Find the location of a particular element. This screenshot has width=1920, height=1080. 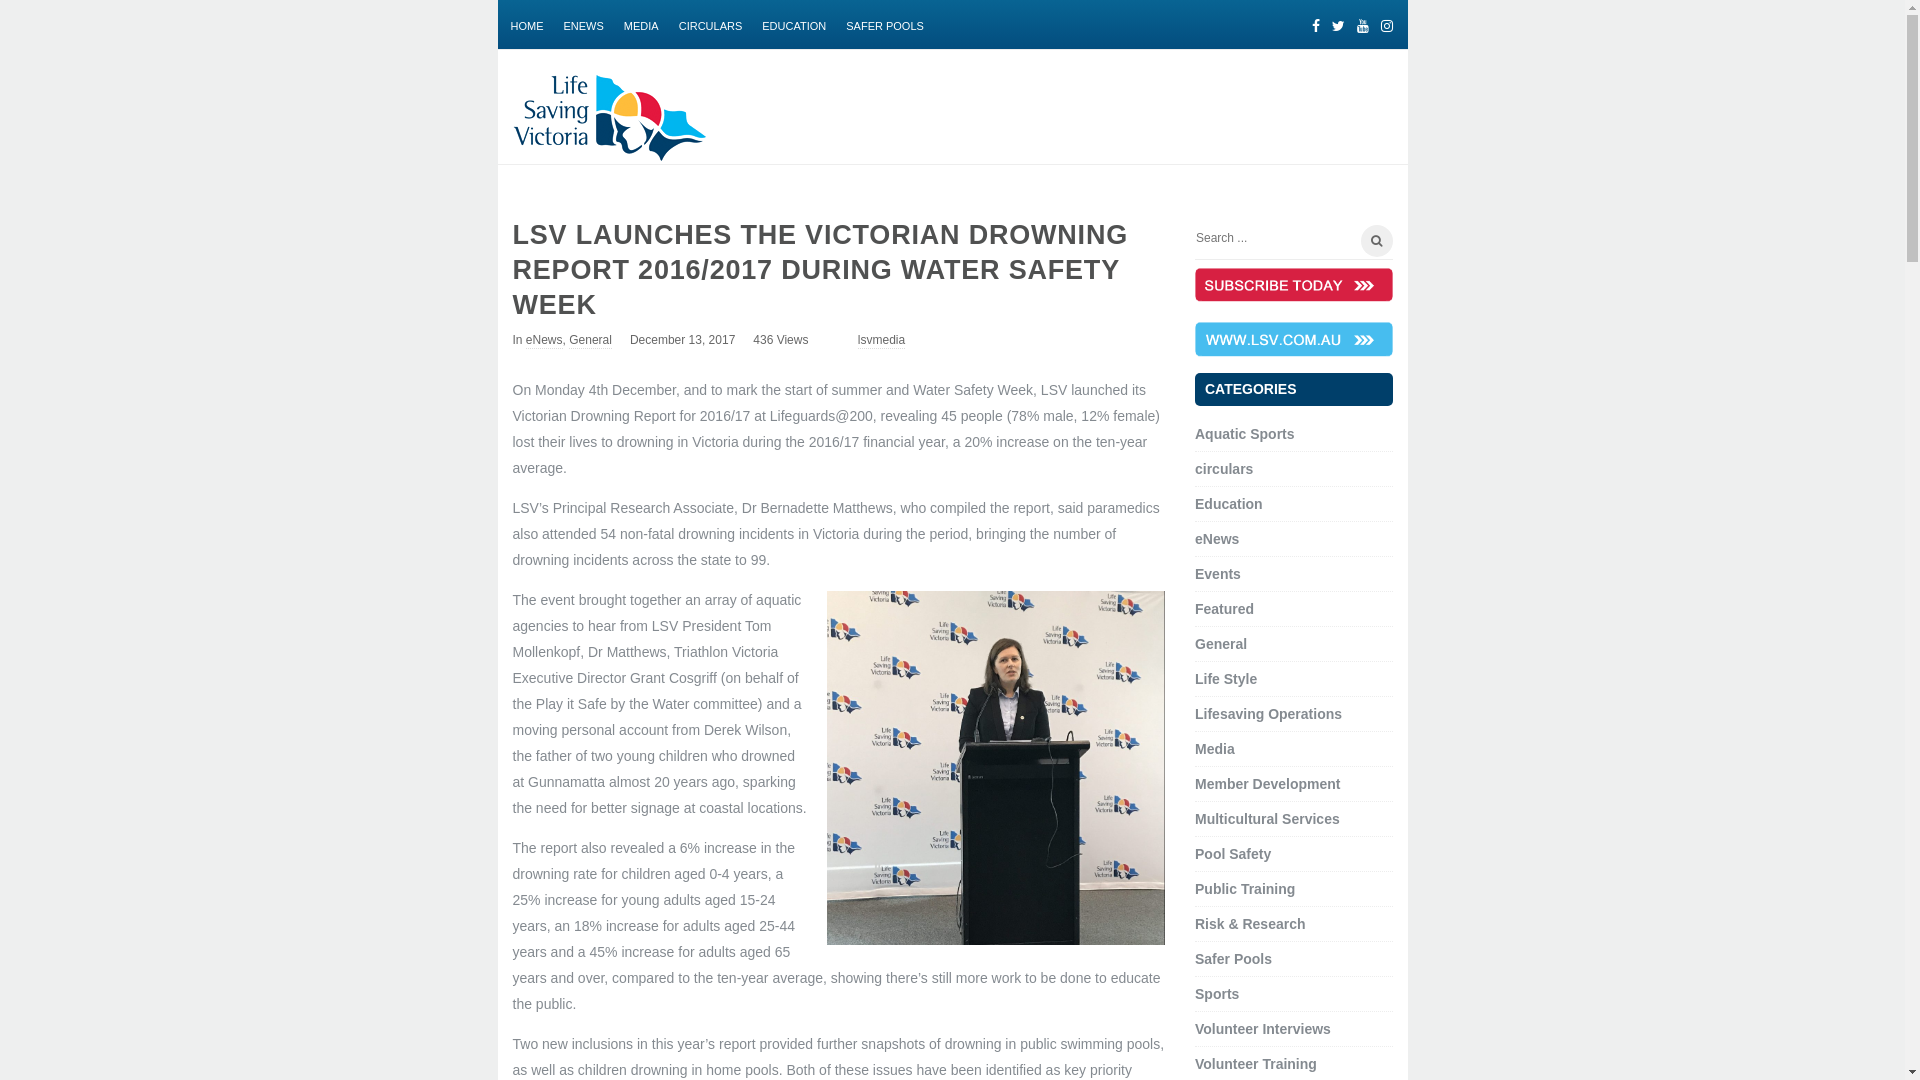

Media is located at coordinates (1215, 749).